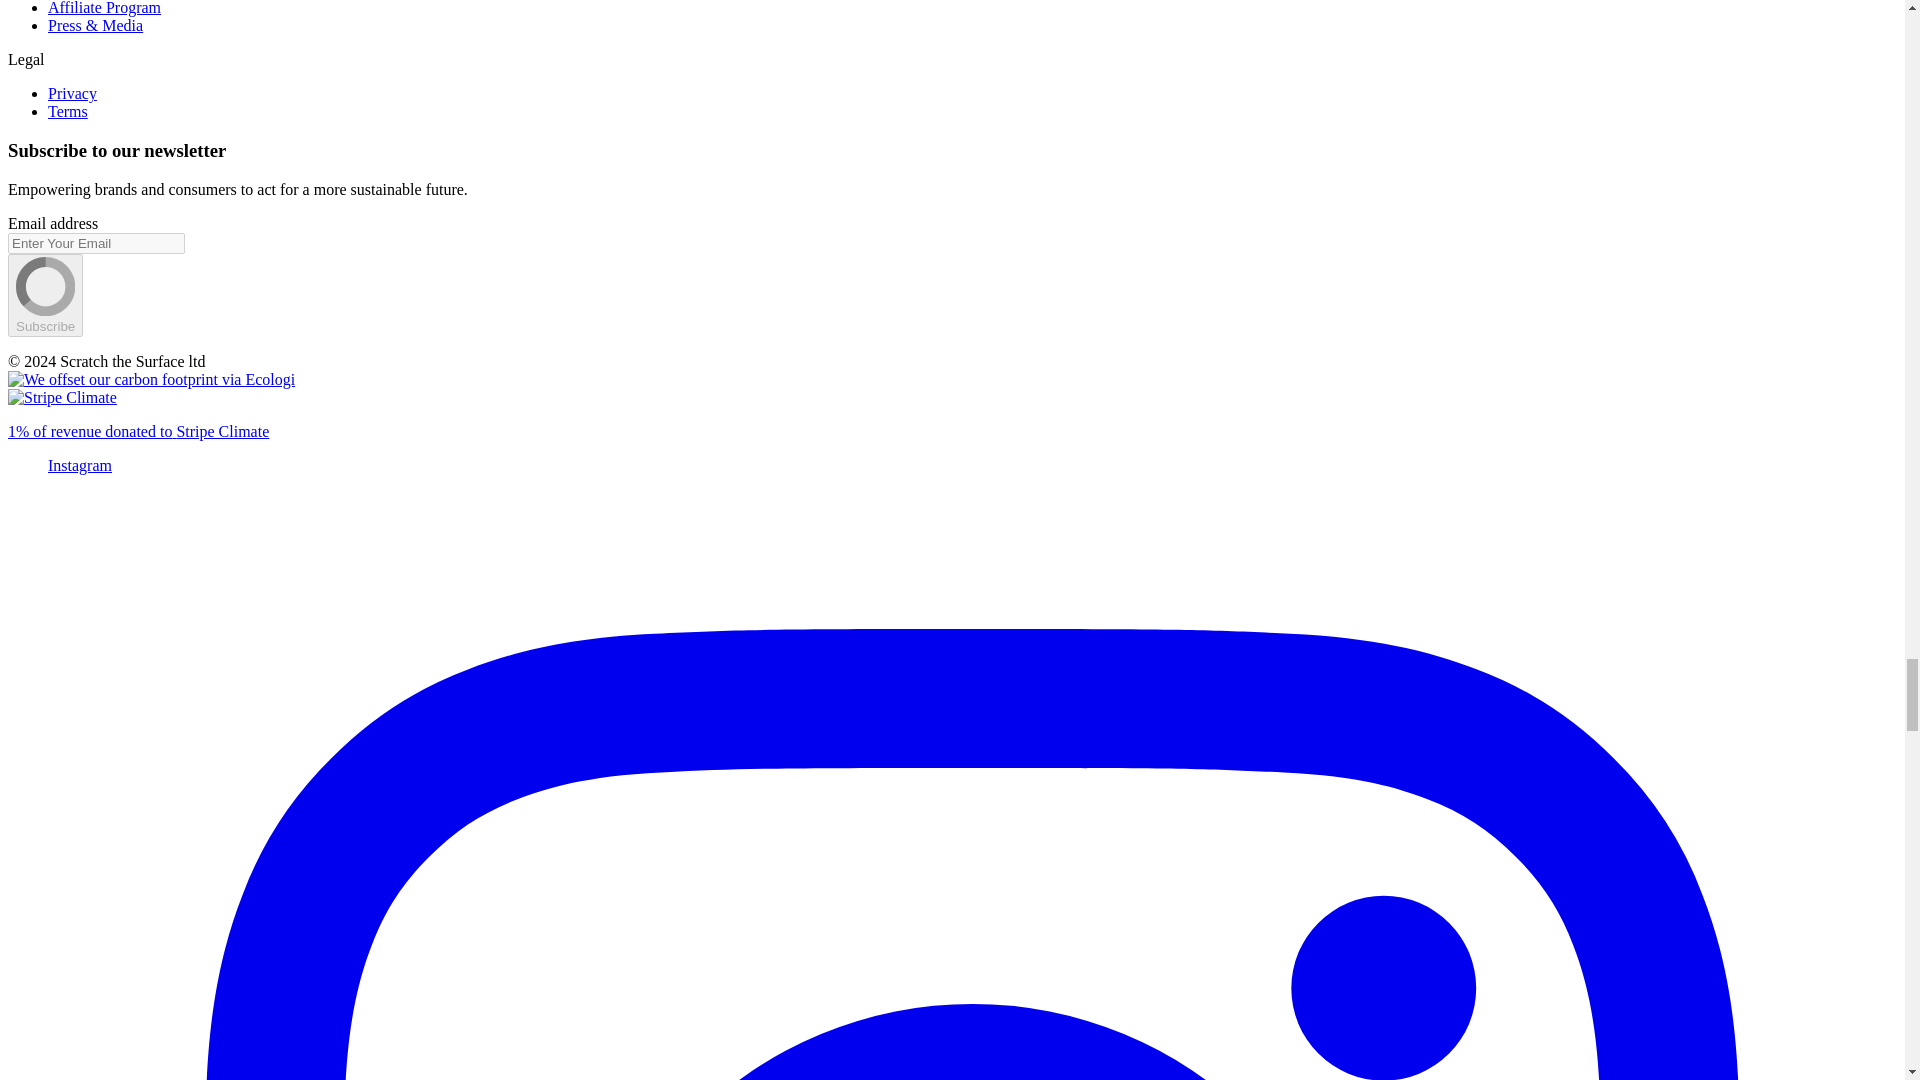 The height and width of the screenshot is (1080, 1920). I want to click on View our Ecologi profile, so click(151, 379).